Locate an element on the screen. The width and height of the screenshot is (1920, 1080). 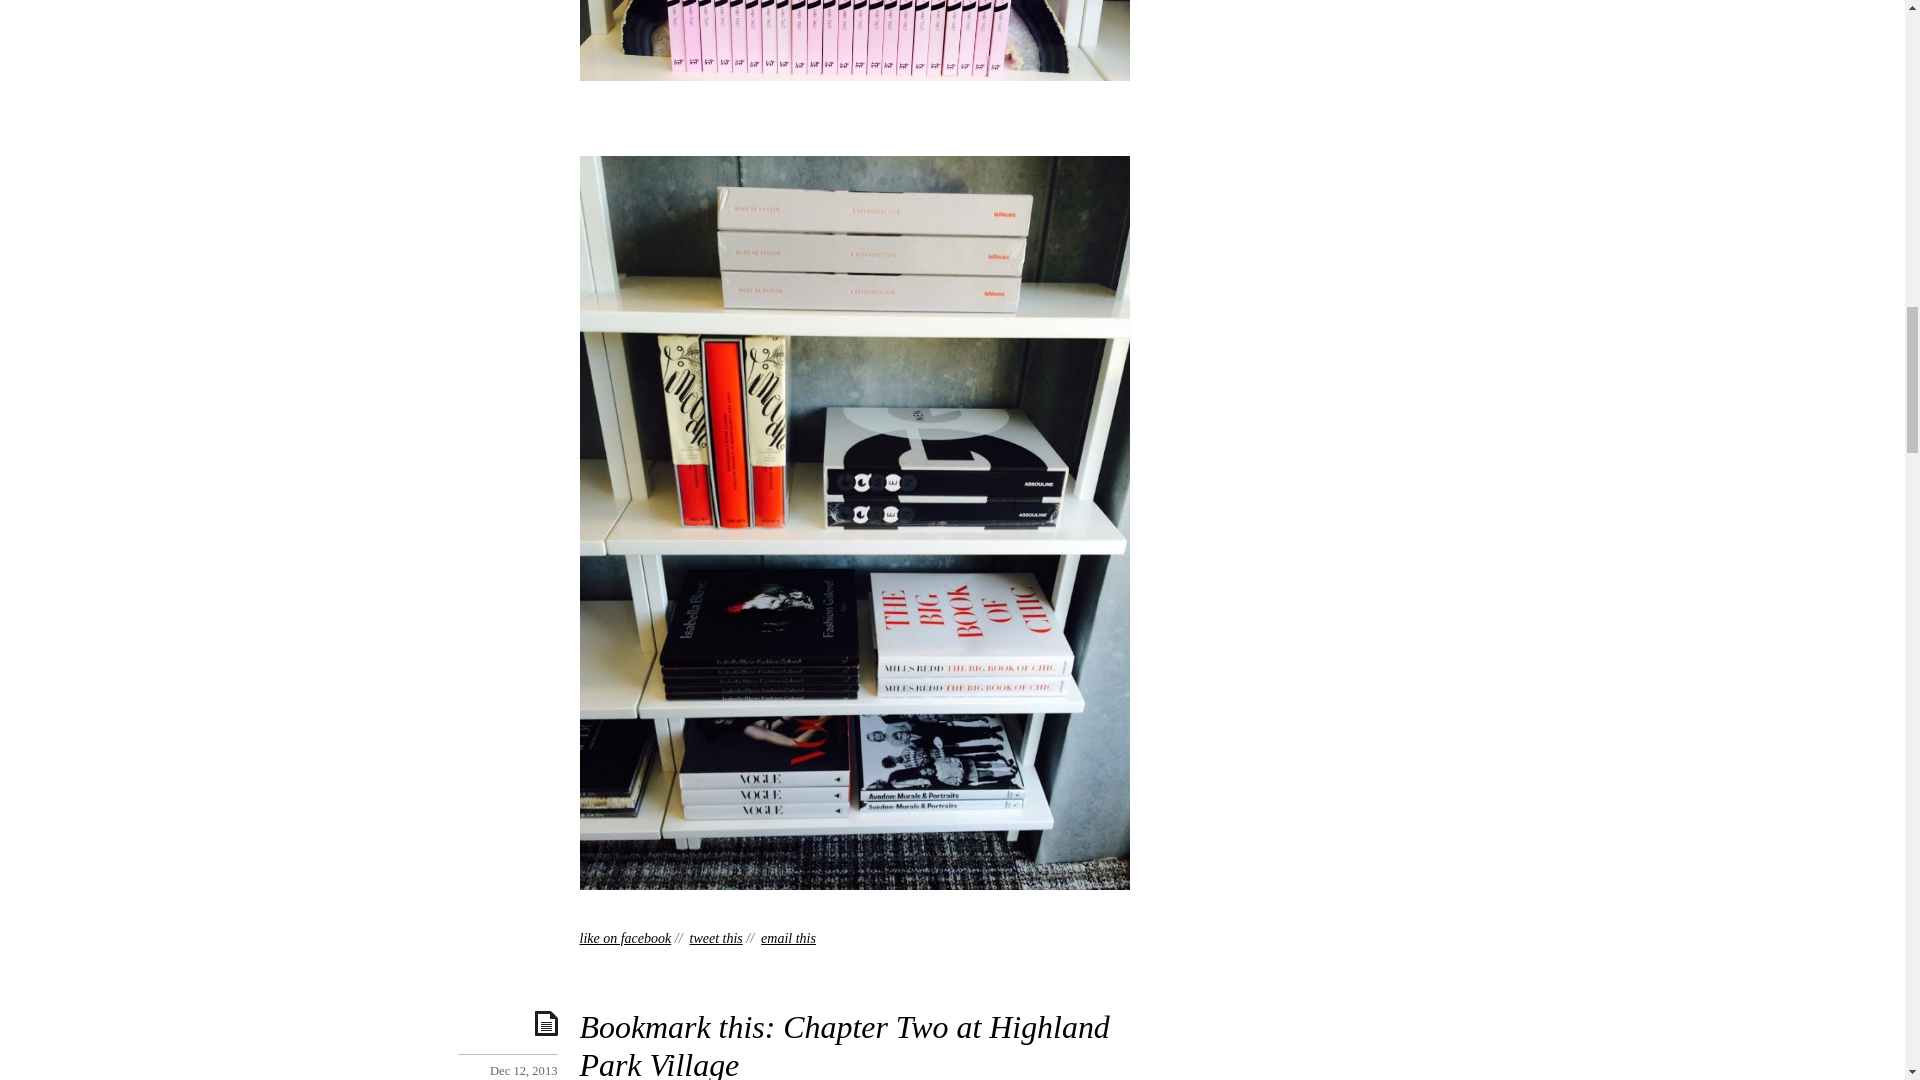
tweet this is located at coordinates (716, 938).